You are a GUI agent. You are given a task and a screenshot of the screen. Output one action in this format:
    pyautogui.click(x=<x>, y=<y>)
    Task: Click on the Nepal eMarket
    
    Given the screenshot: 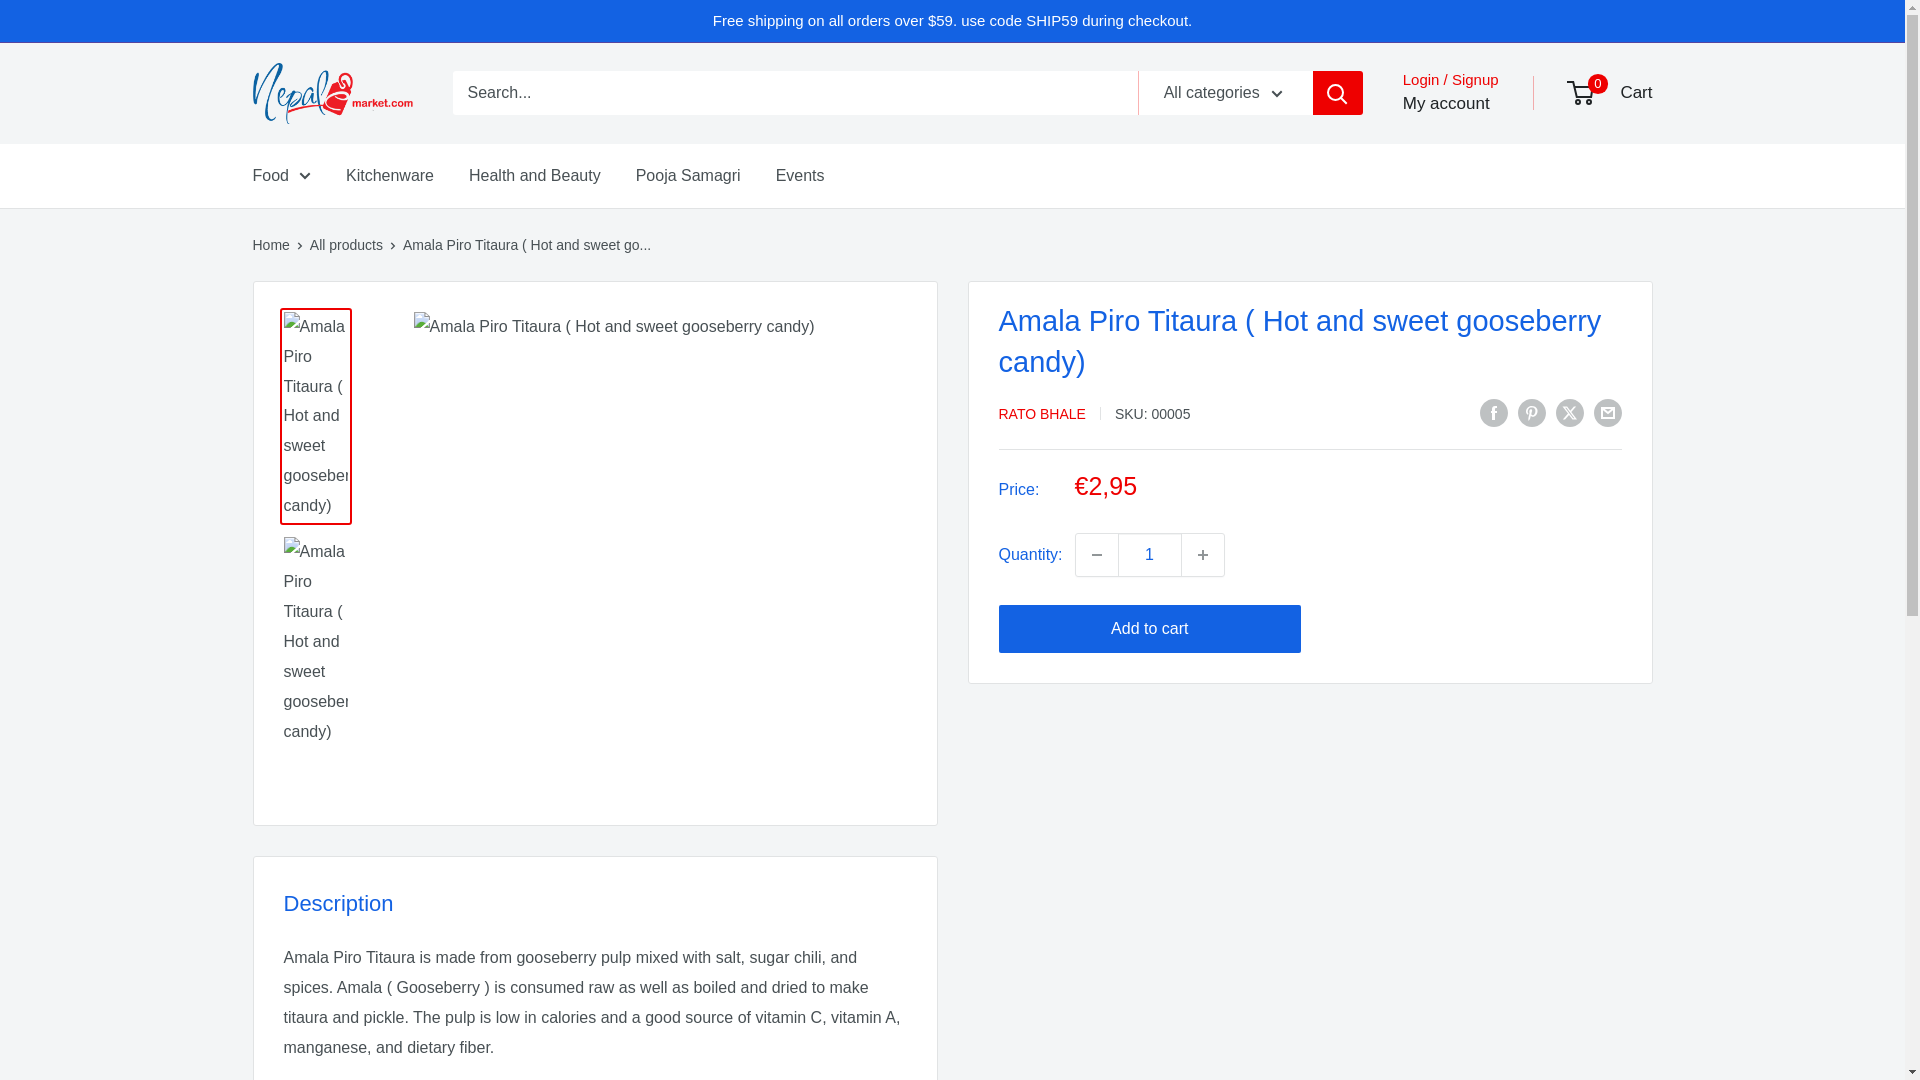 What is the action you would take?
    pyautogui.click(x=332, y=93)
    